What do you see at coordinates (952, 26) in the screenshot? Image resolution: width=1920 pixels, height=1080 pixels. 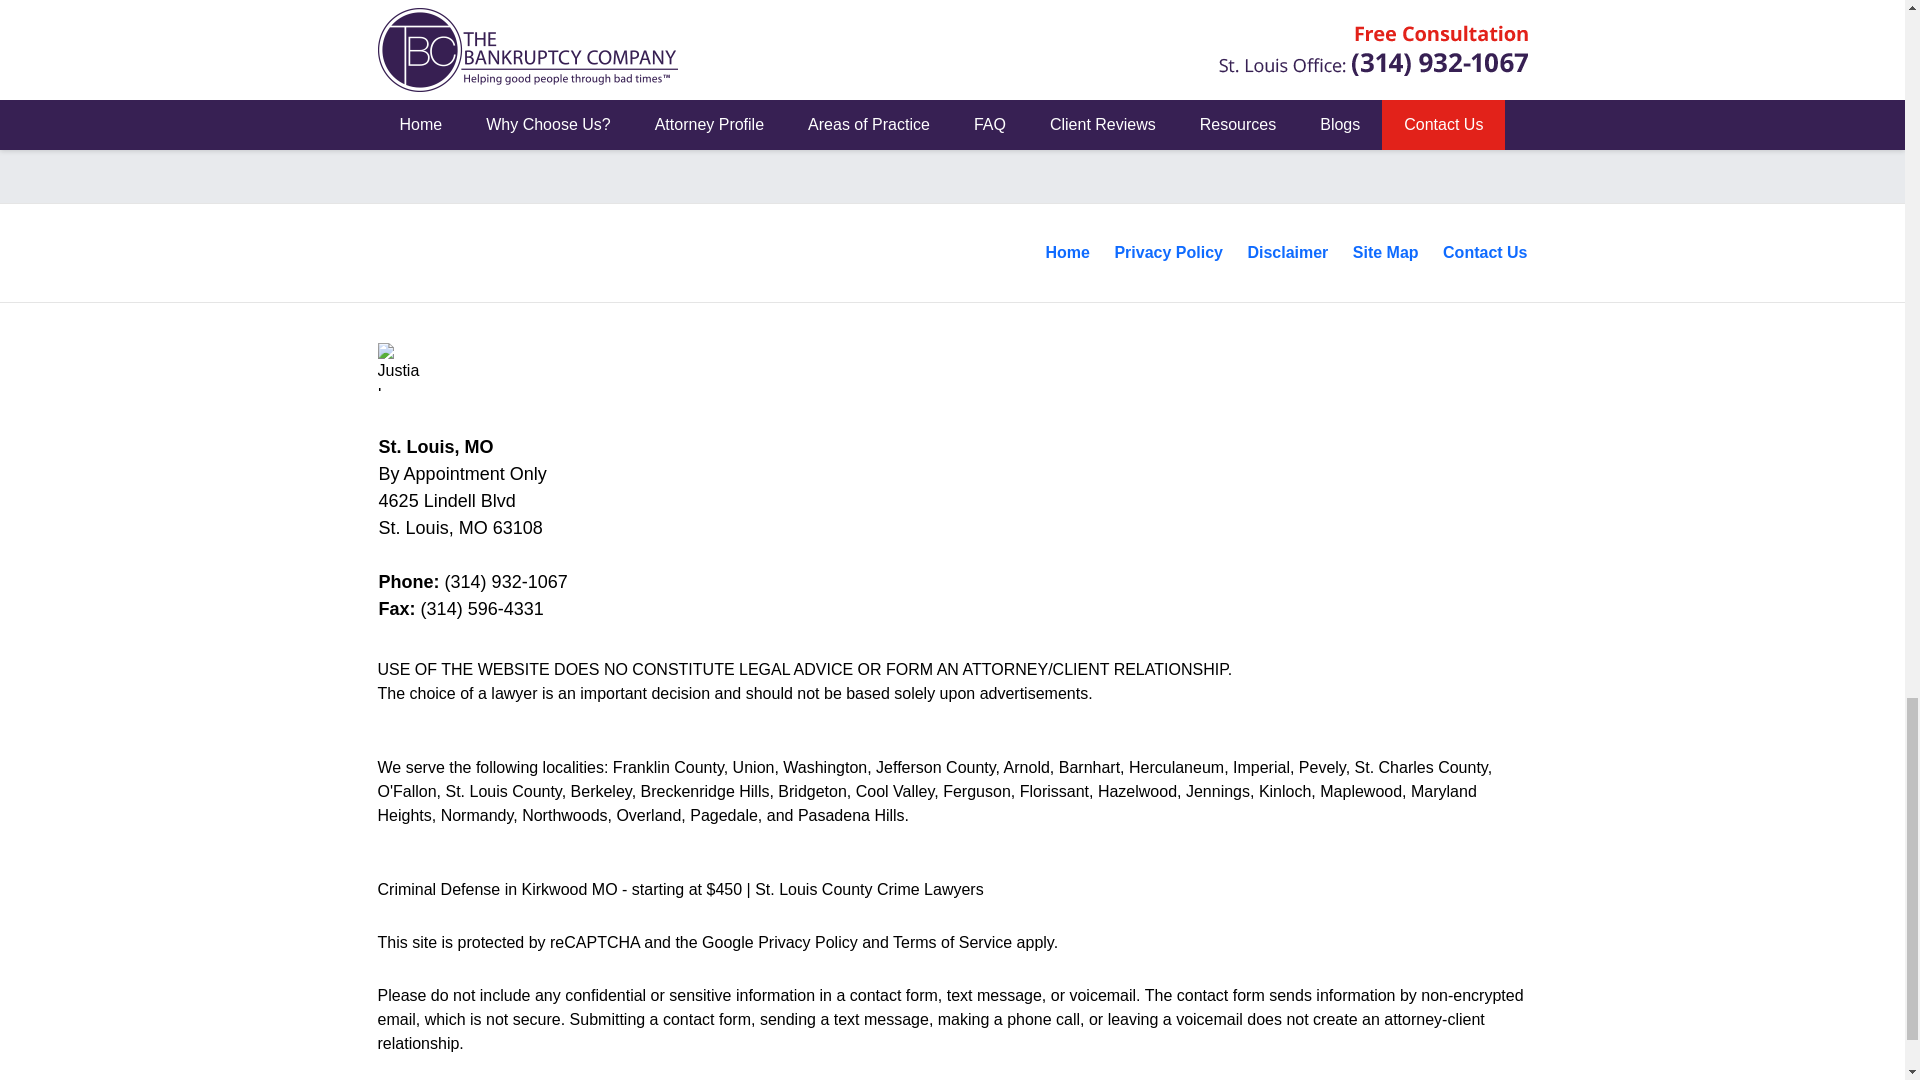 I see `VIEW MORE` at bounding box center [952, 26].